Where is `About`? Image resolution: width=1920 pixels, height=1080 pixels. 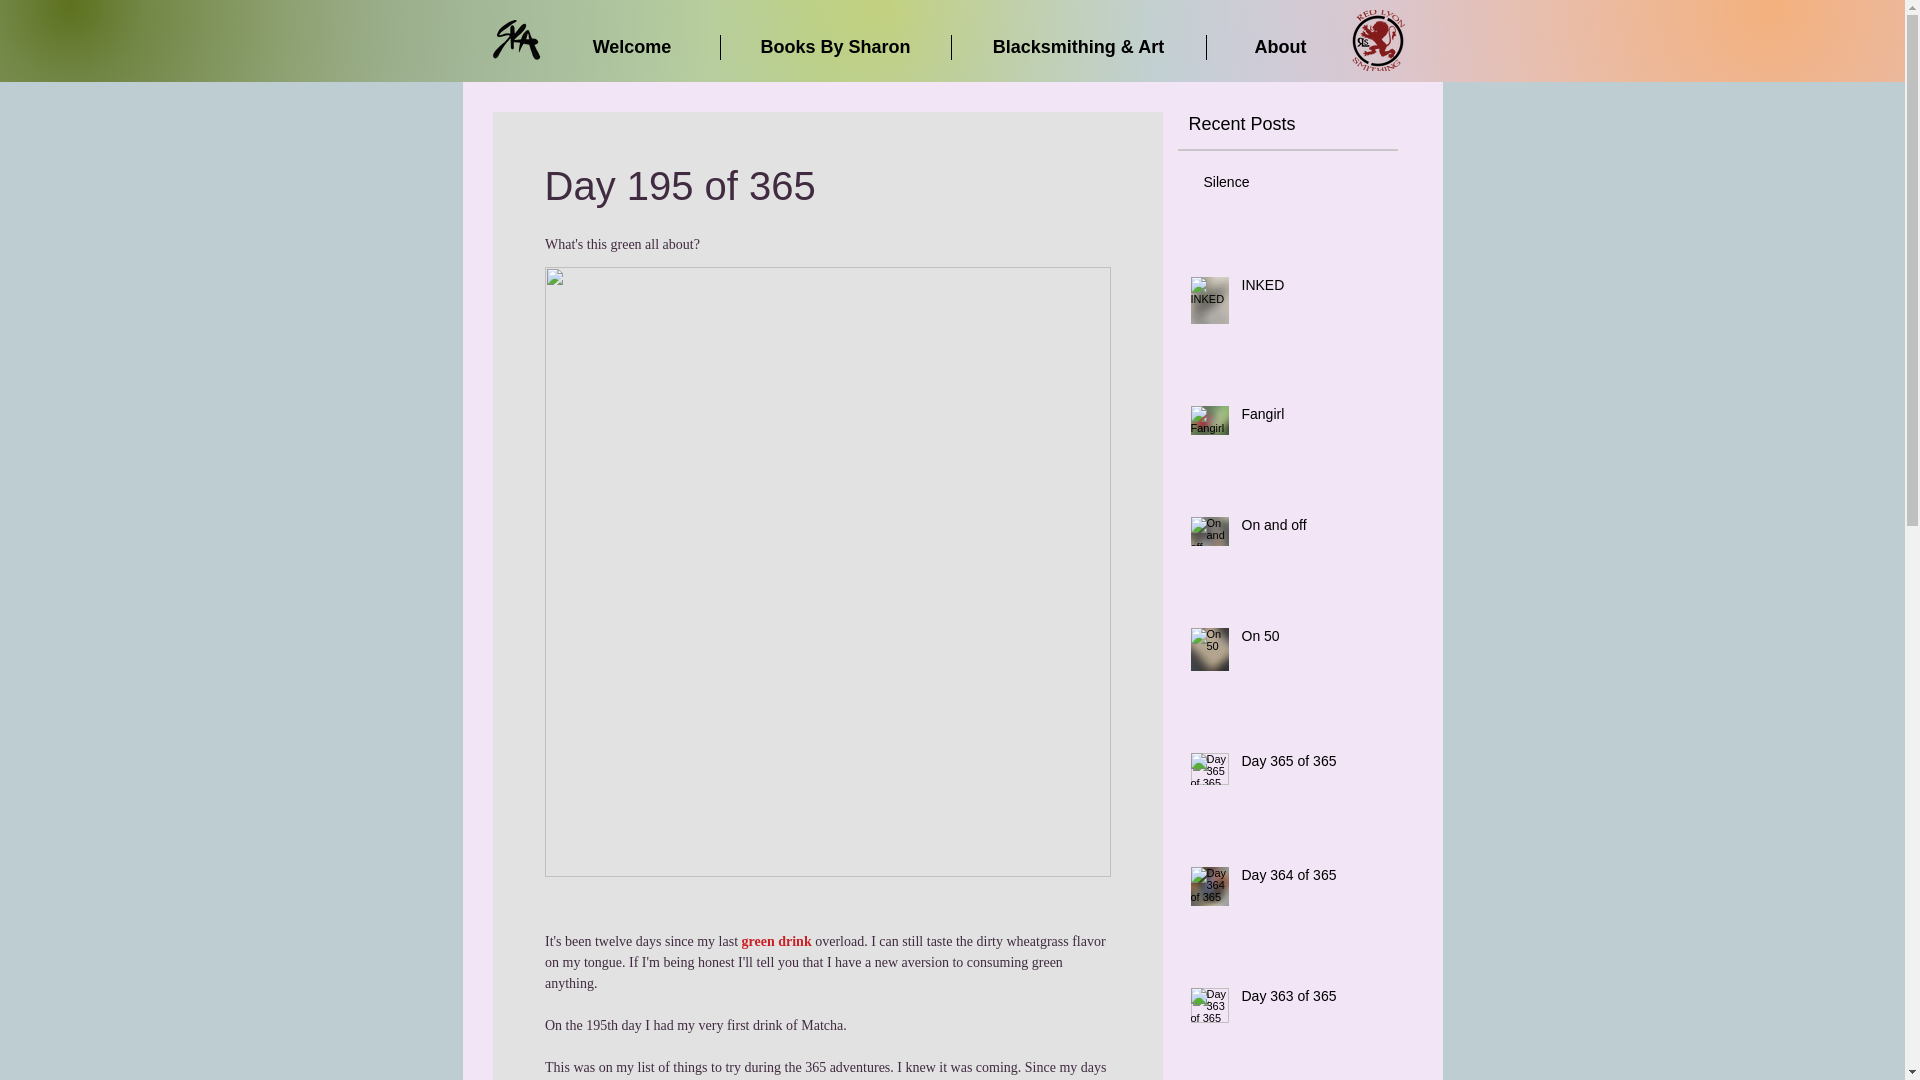
About is located at coordinates (1279, 47).